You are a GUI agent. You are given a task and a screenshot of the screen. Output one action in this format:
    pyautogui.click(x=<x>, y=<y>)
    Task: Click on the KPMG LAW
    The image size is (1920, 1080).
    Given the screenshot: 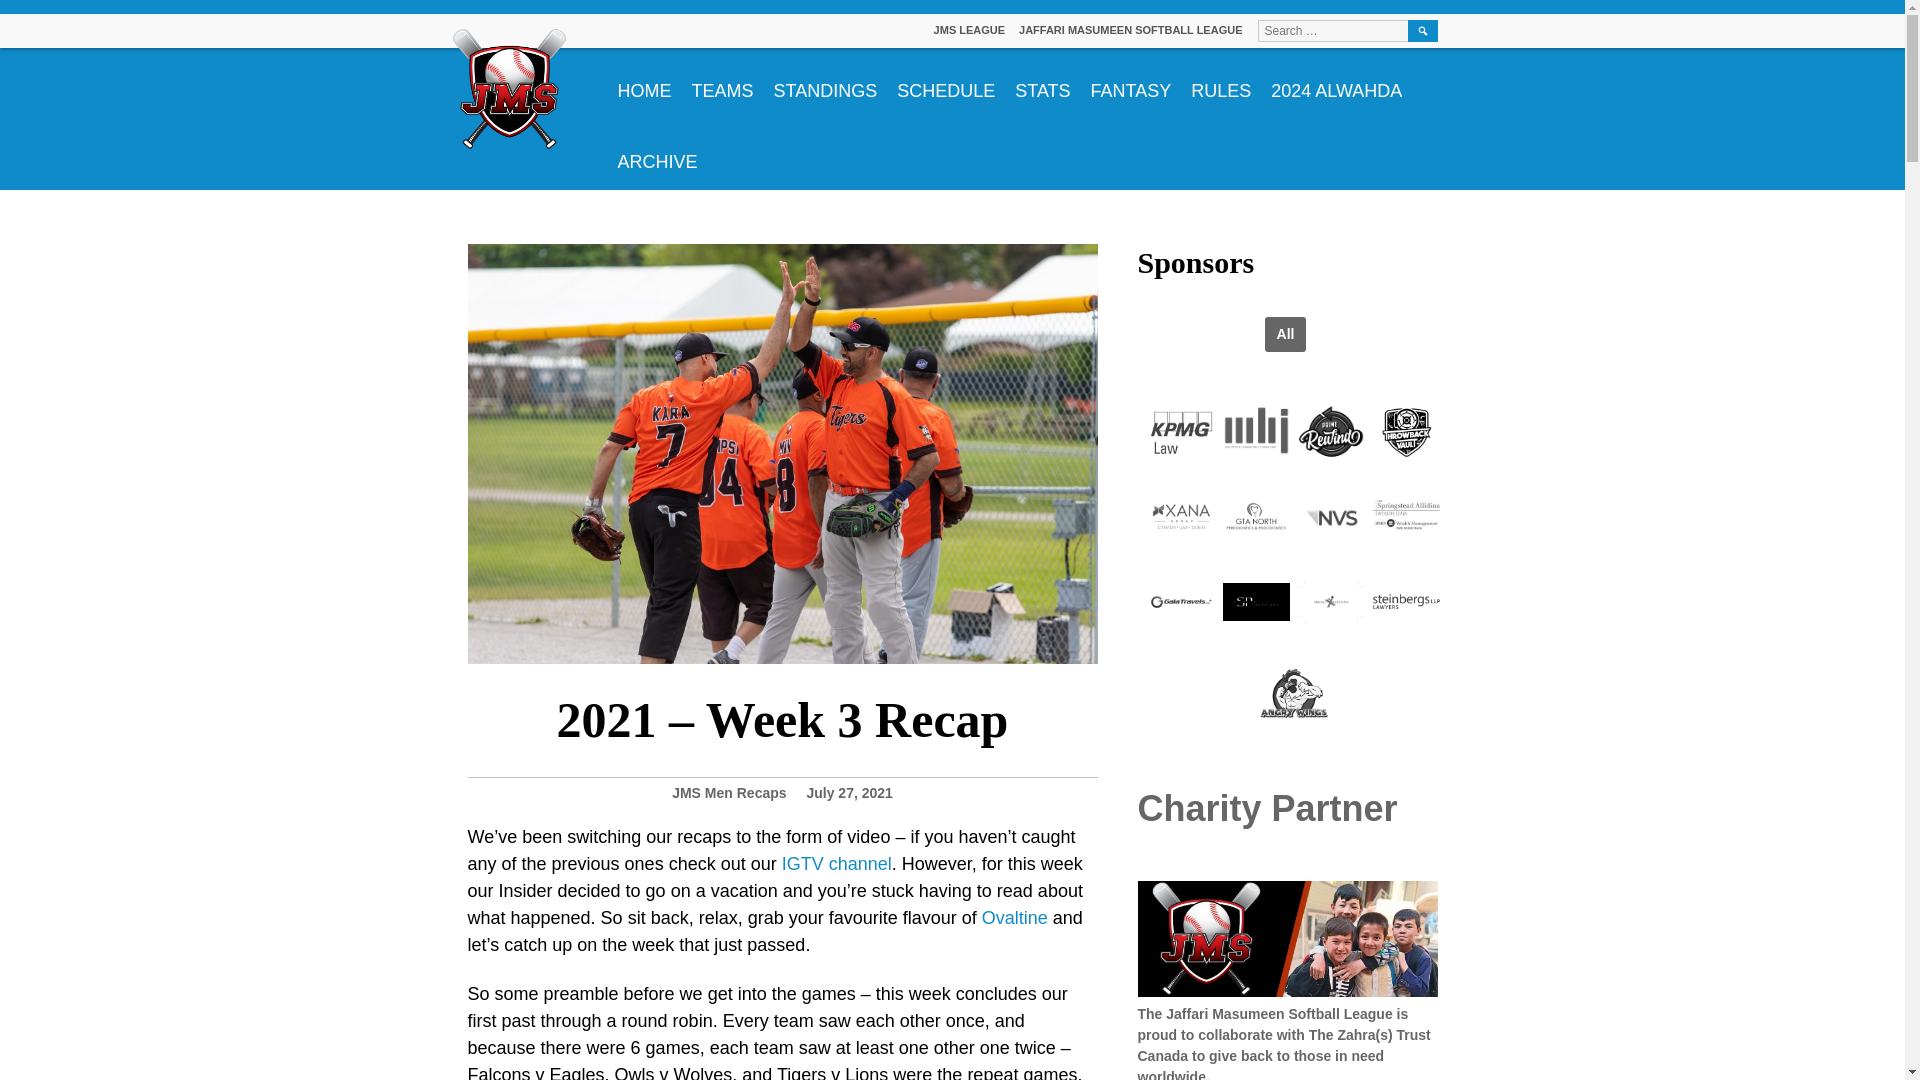 What is the action you would take?
    pyautogui.click(x=1182, y=432)
    